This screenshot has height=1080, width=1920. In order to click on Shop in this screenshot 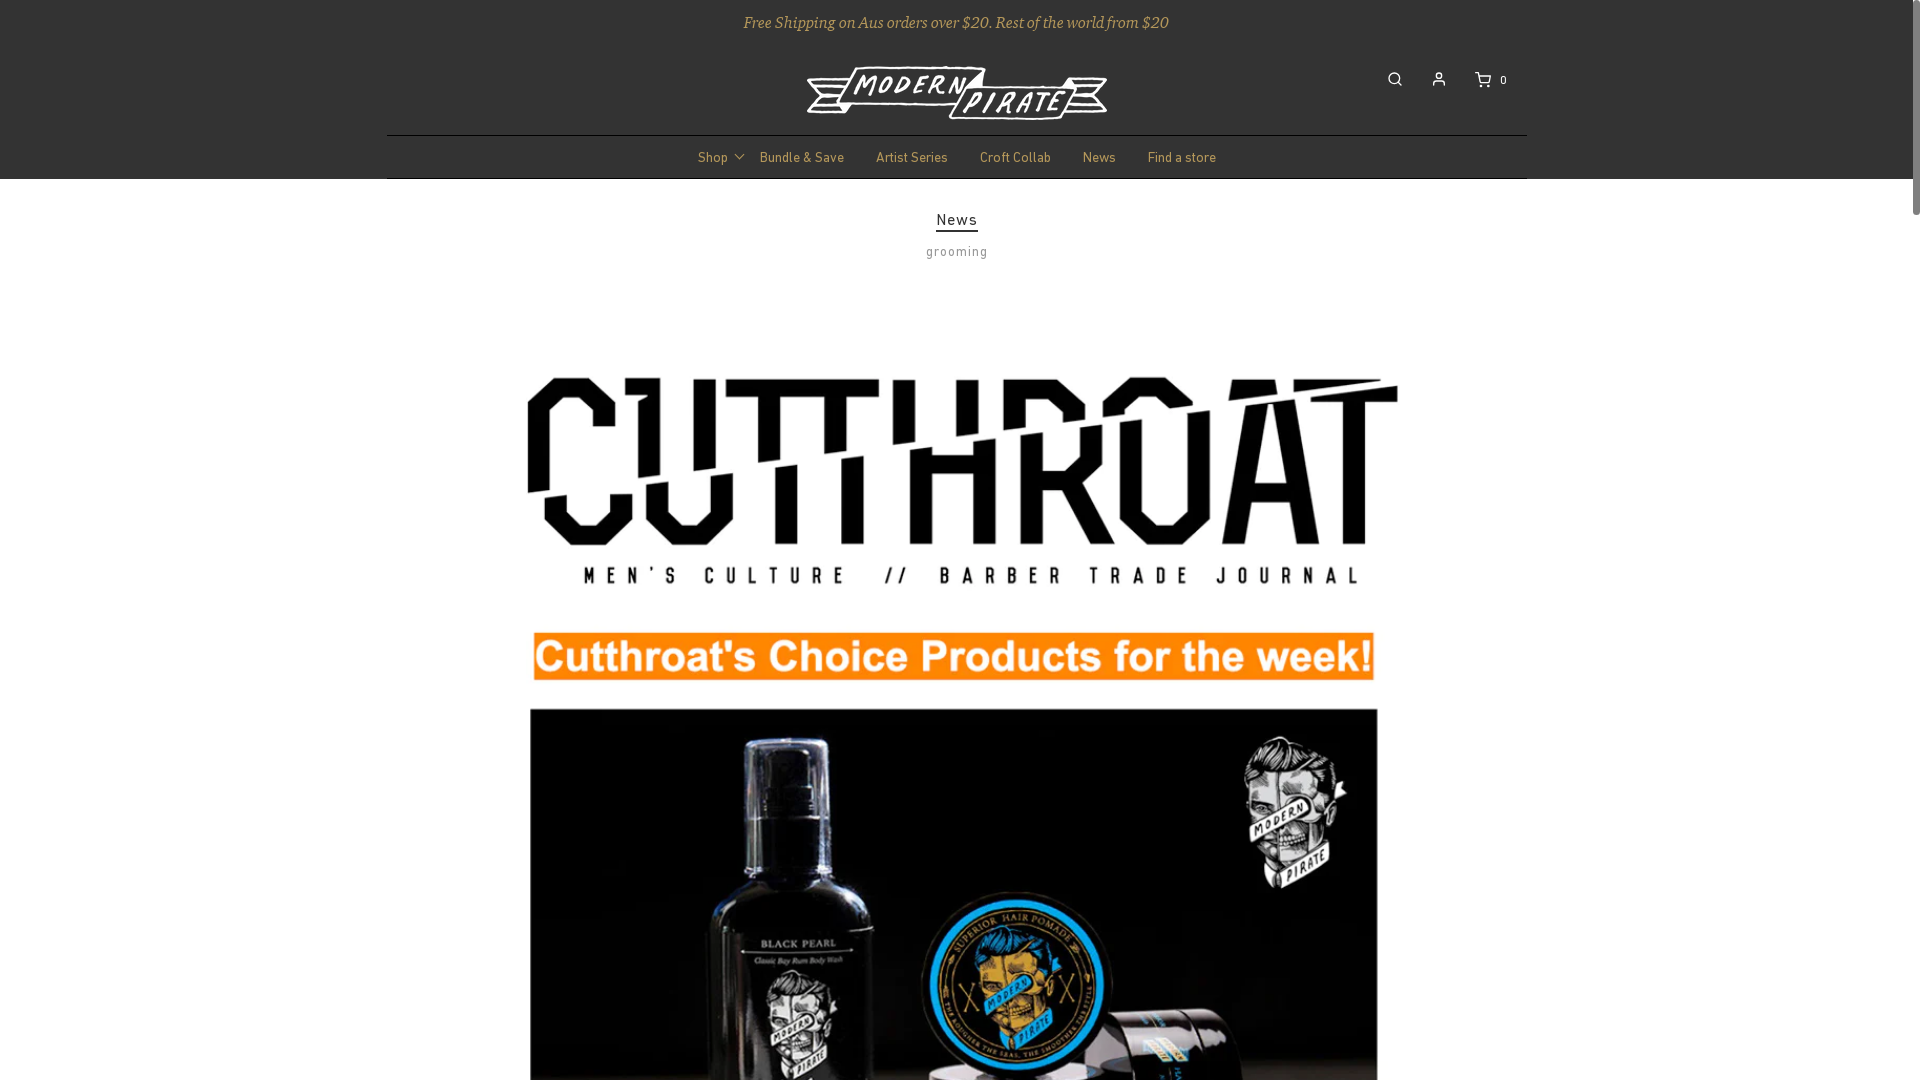, I will do `click(708, 157)`.